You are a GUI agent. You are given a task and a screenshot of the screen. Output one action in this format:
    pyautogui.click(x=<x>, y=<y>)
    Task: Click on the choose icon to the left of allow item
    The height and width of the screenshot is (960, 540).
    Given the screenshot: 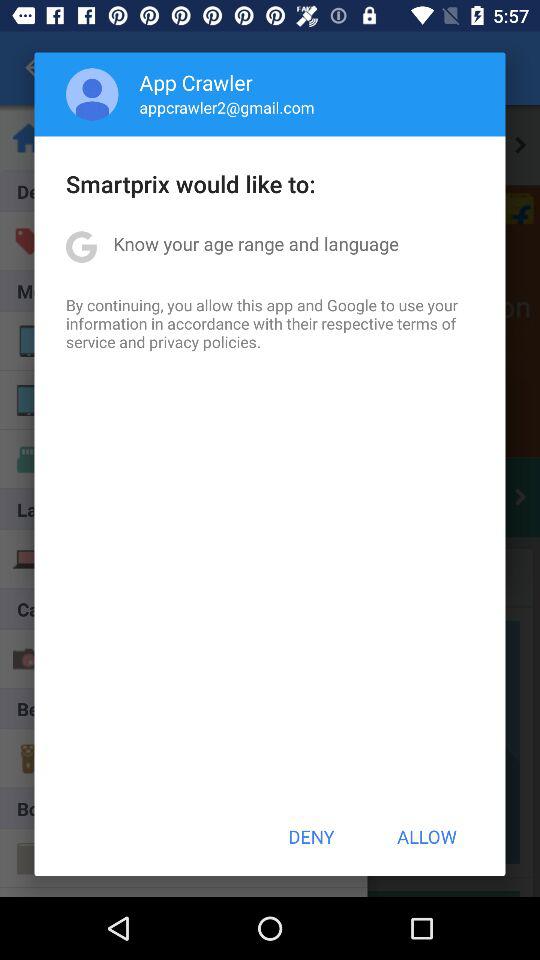 What is the action you would take?
    pyautogui.click(x=311, y=836)
    